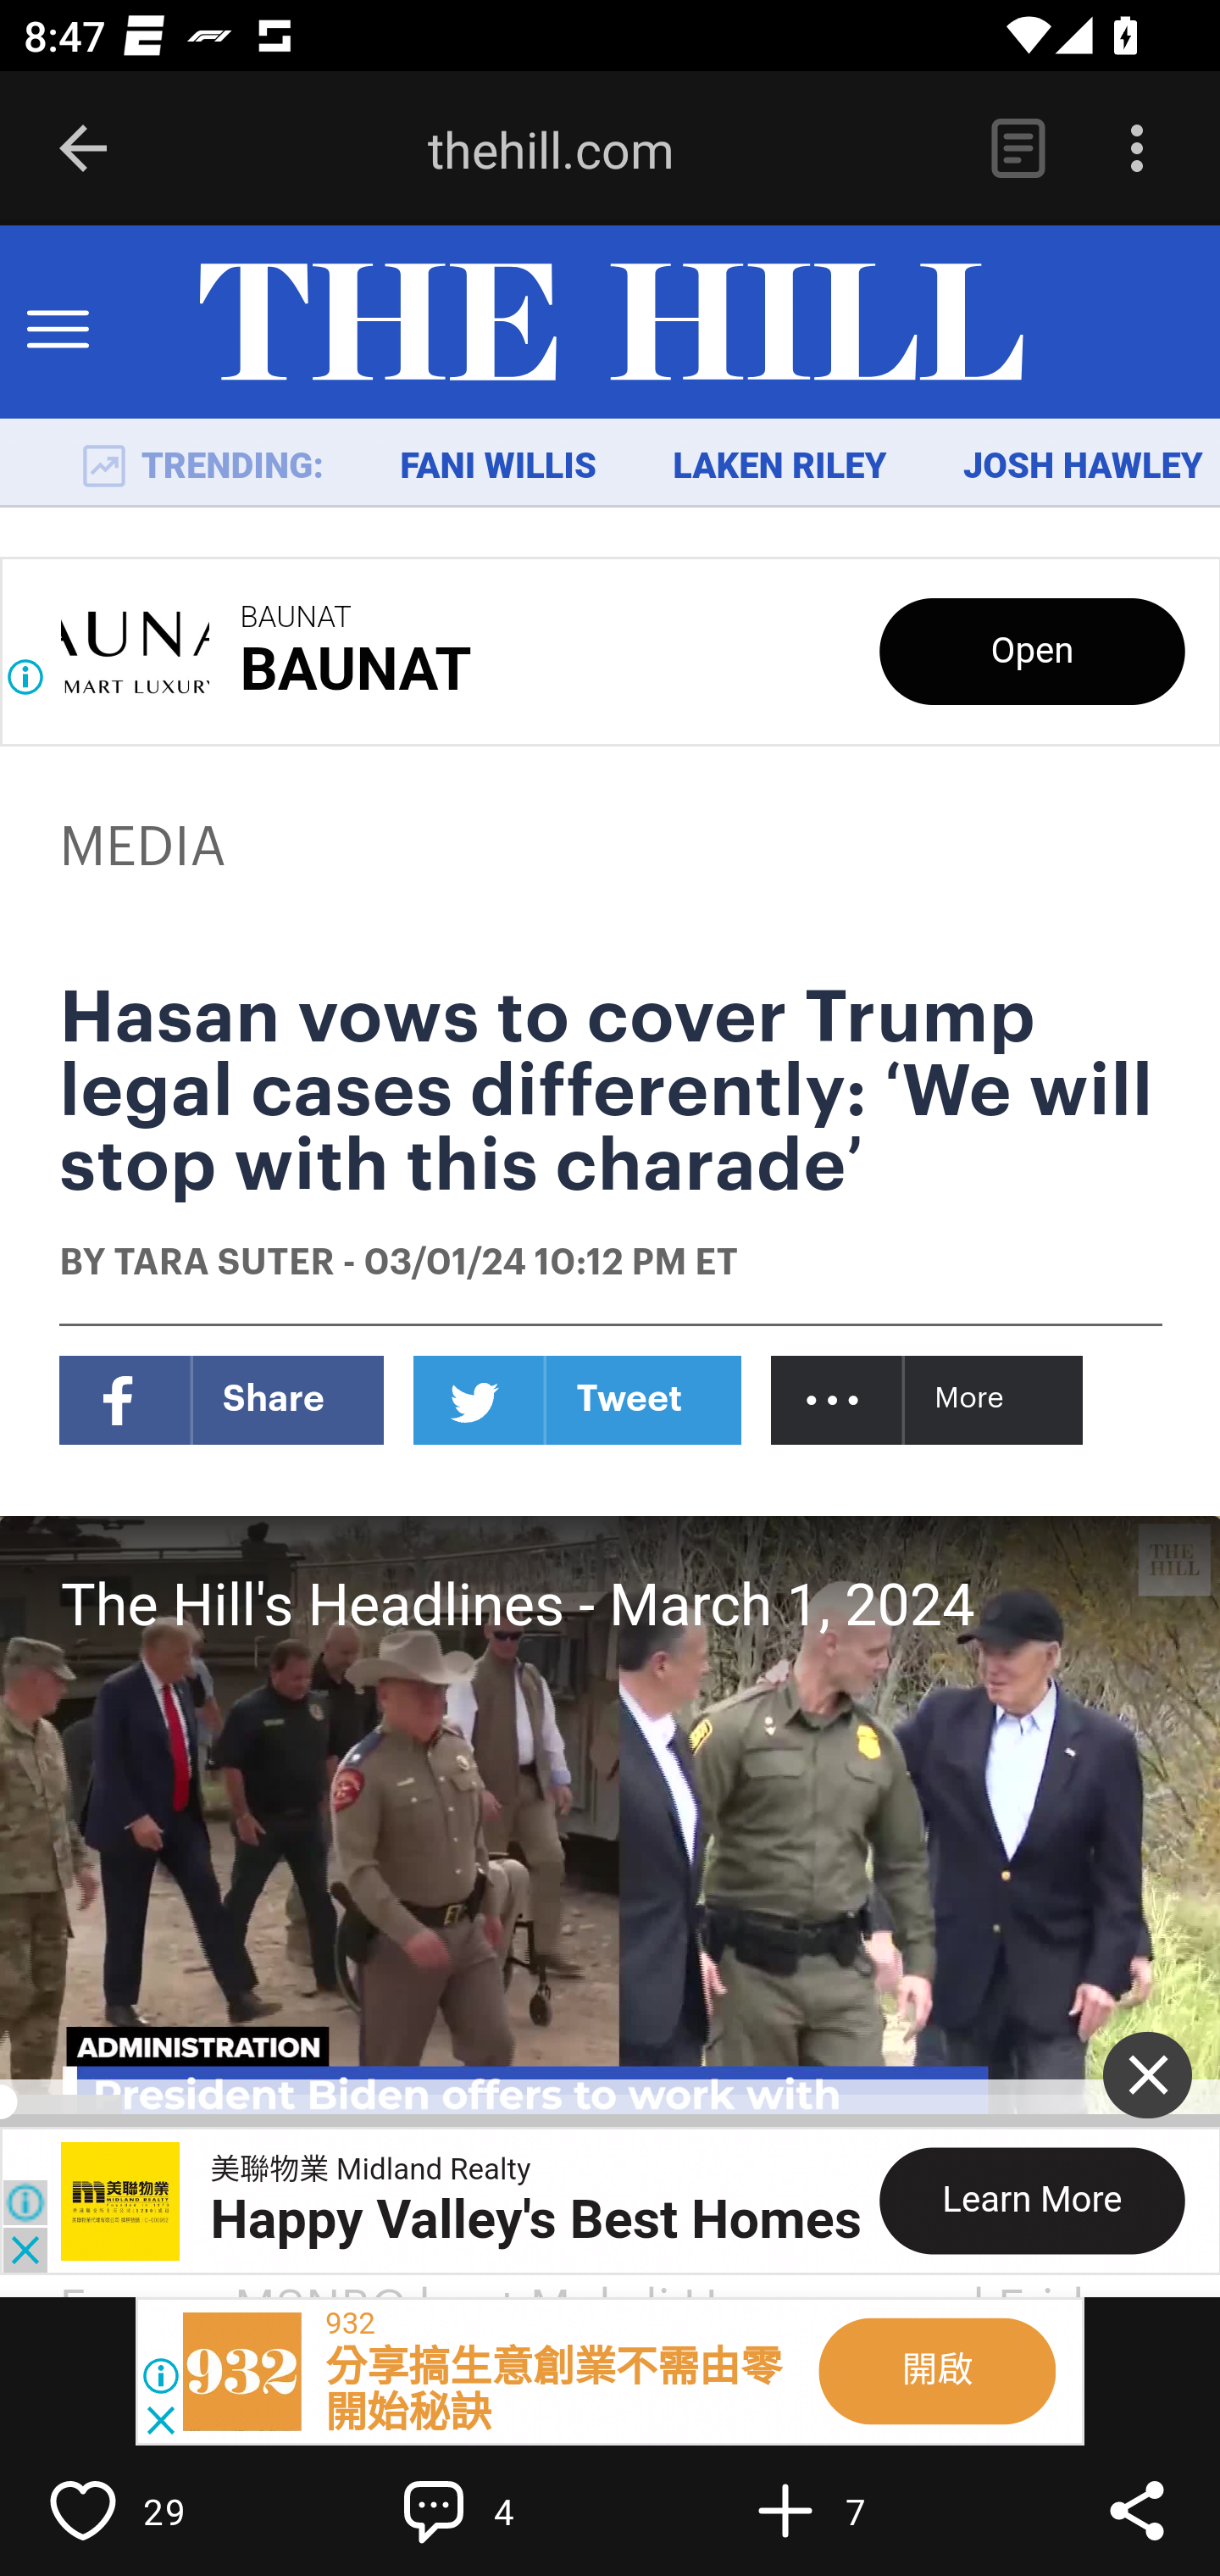 This screenshot has height=2576, width=1220. Describe the element at coordinates (1148, 2074) in the screenshot. I see `✕` at that location.